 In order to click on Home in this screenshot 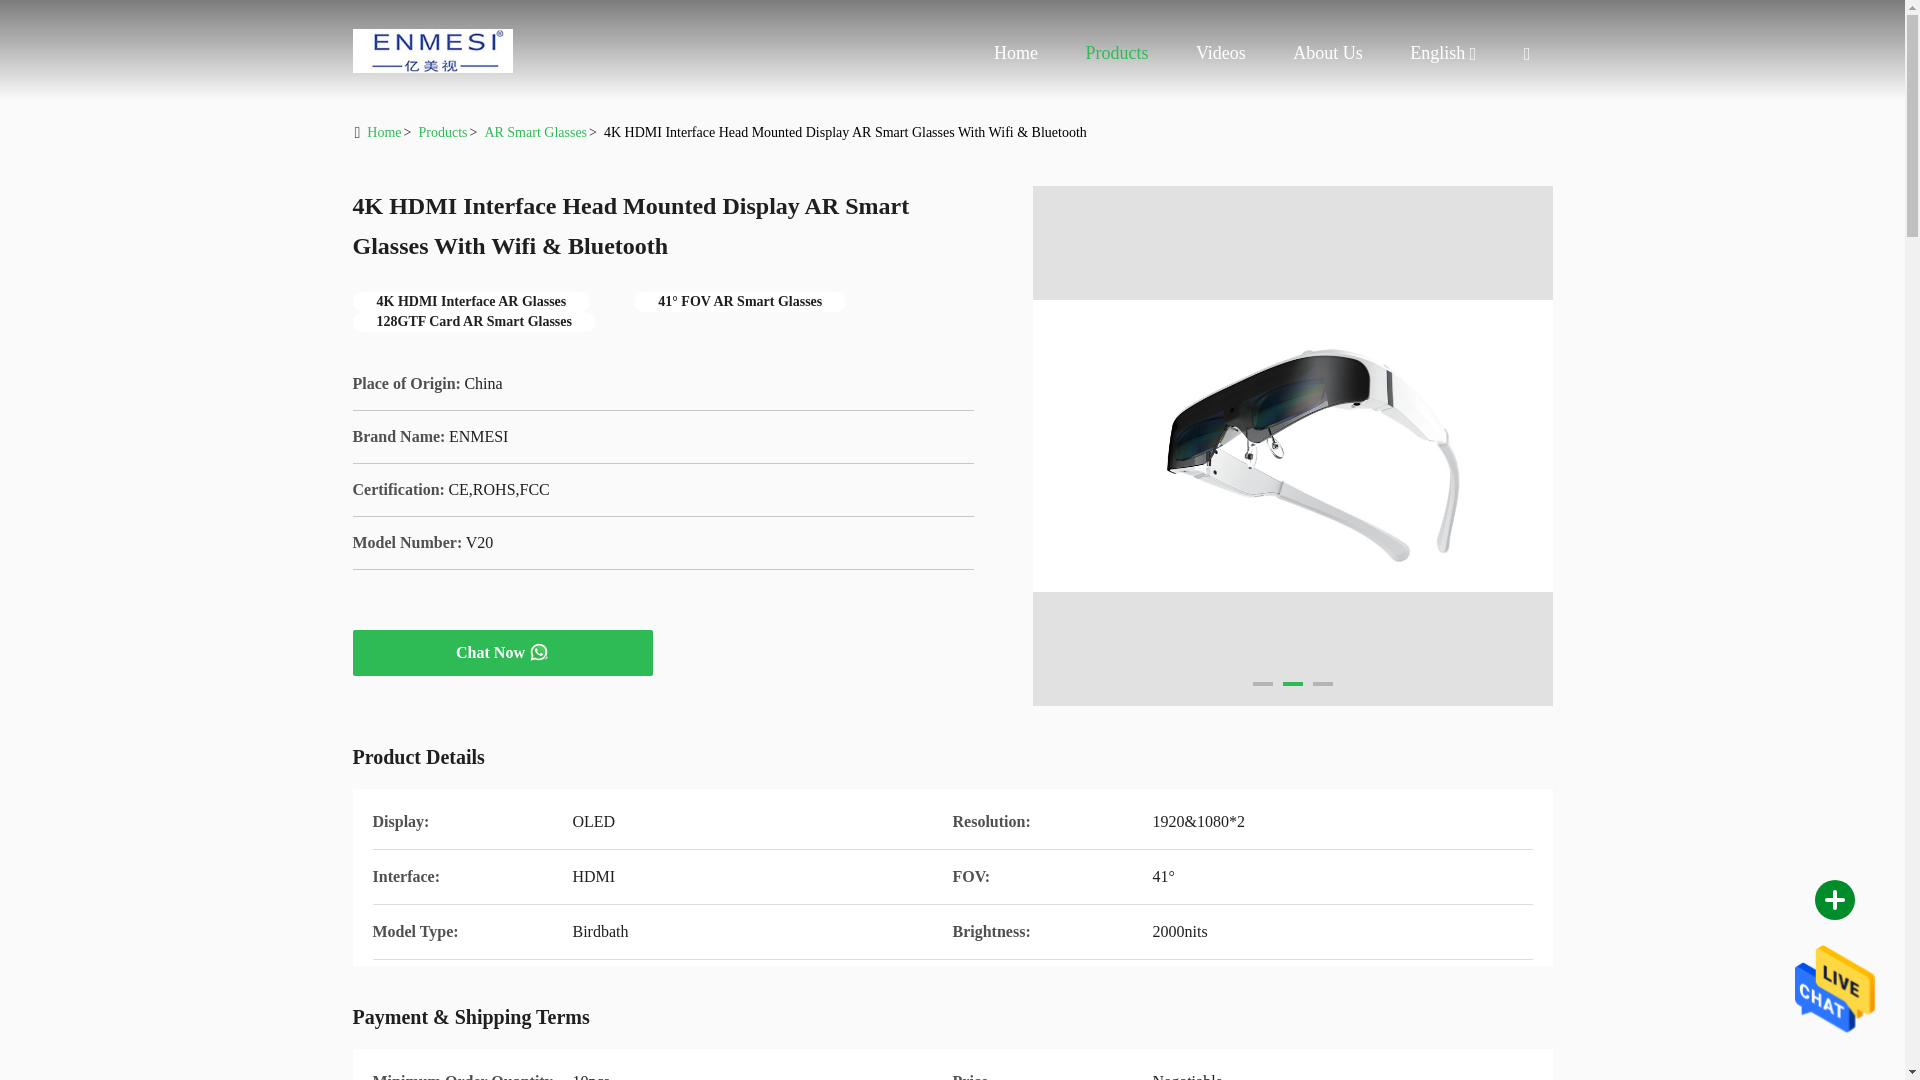, I will do `click(432, 50)`.